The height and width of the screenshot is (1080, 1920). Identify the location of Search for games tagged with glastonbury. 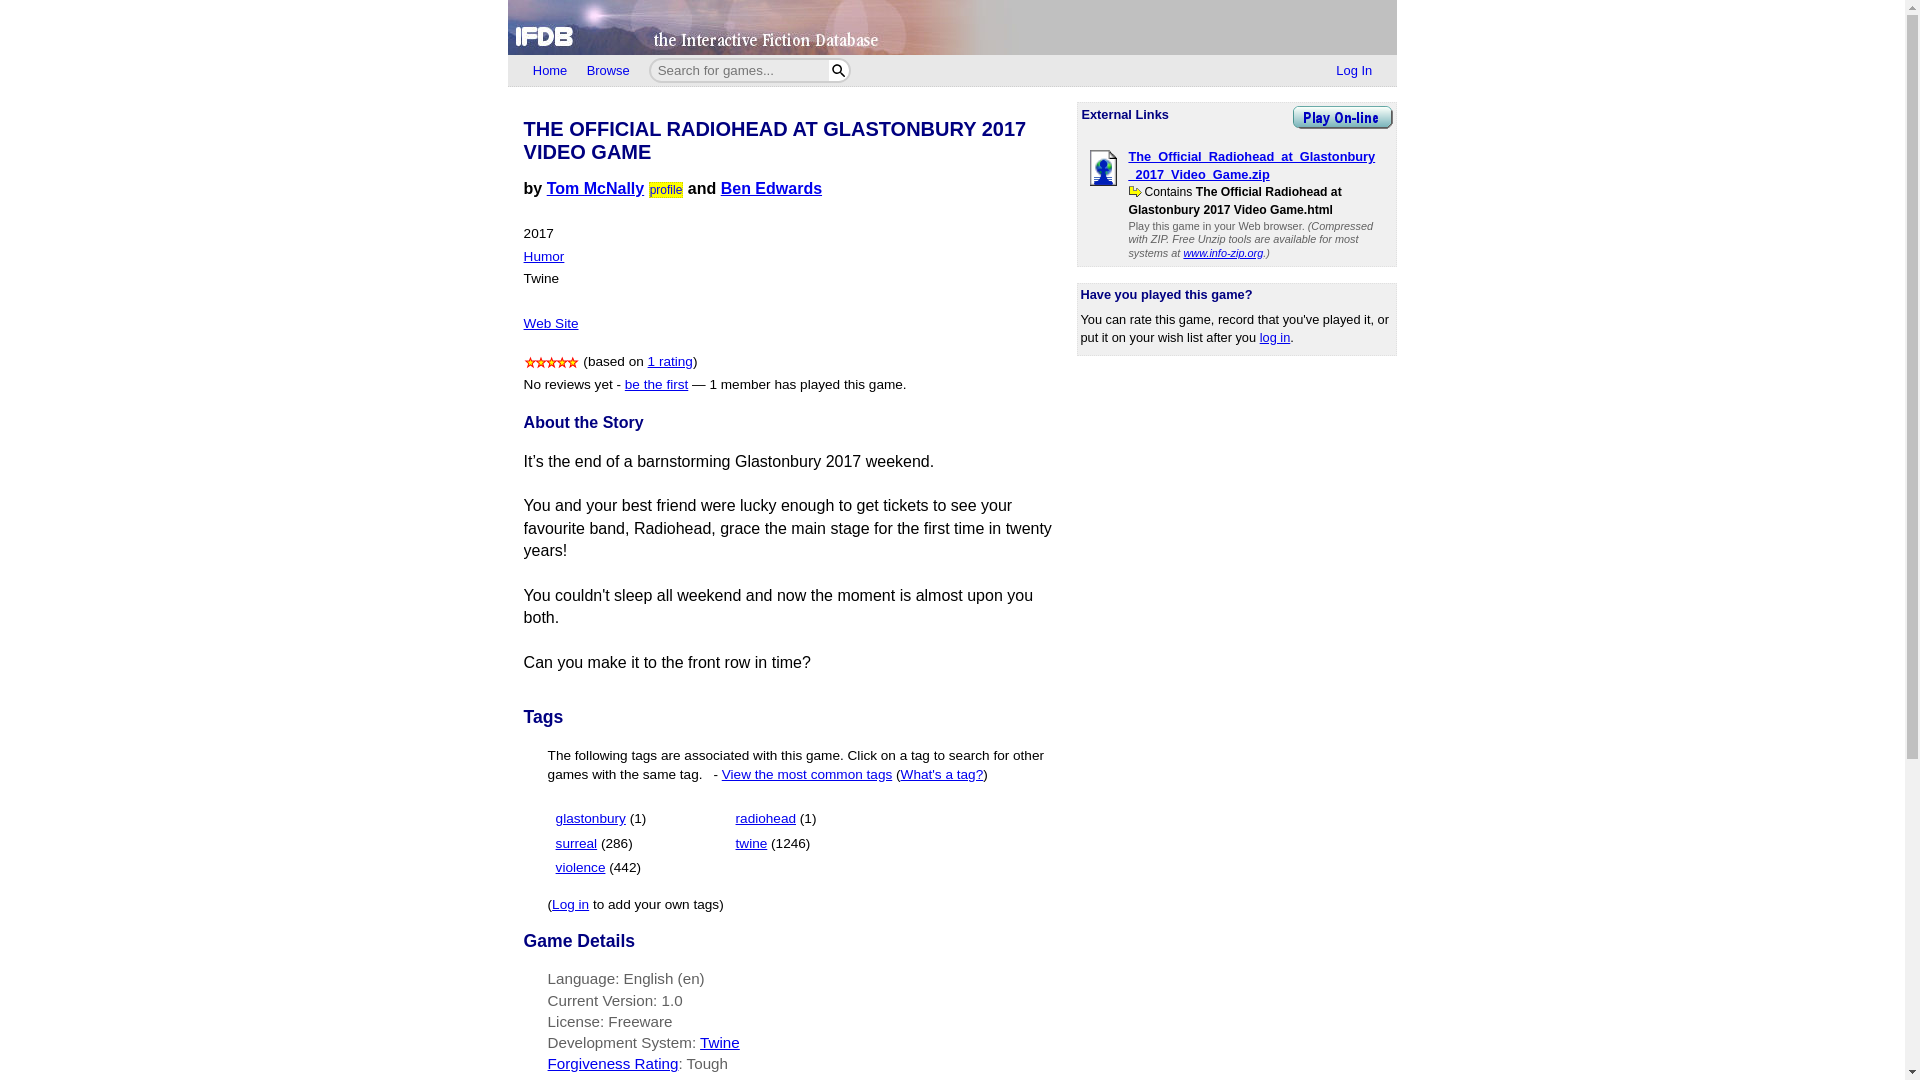
(602, 818).